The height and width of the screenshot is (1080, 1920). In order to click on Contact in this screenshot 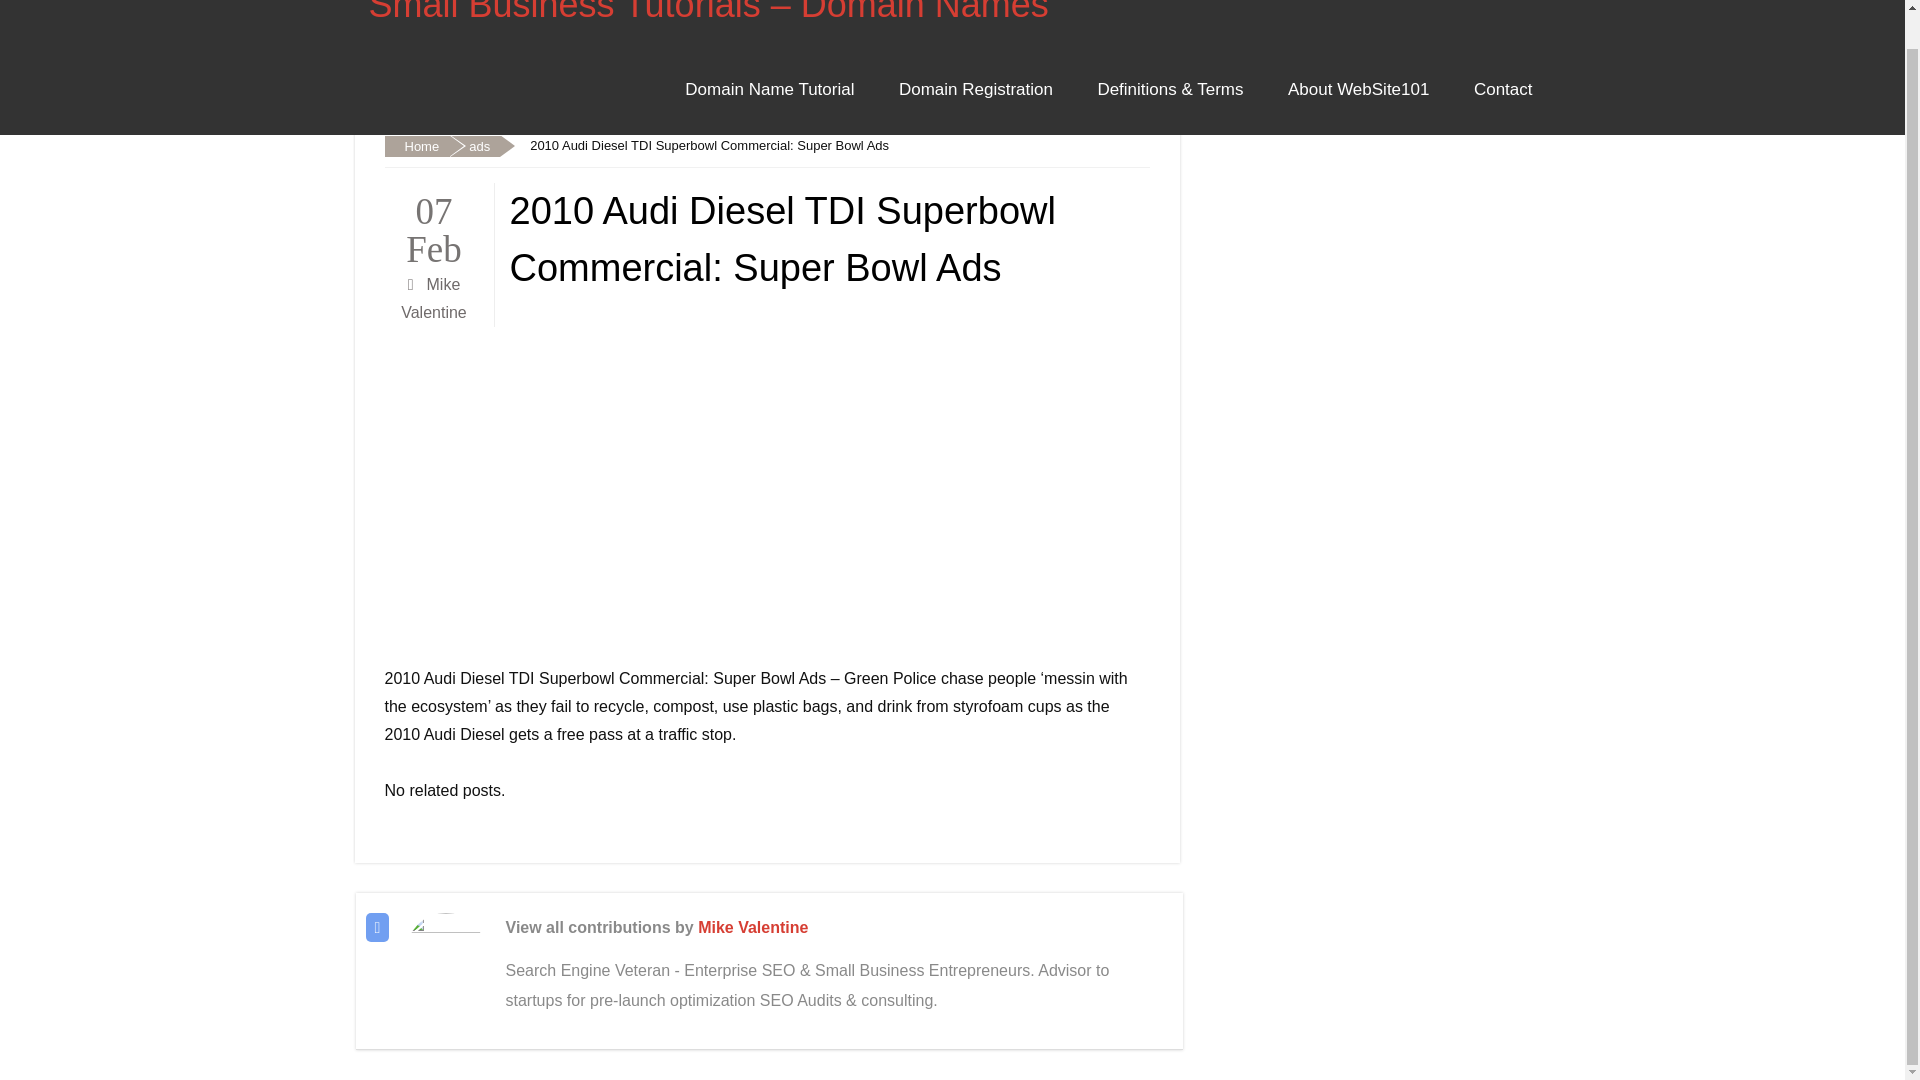, I will do `click(1503, 90)`.